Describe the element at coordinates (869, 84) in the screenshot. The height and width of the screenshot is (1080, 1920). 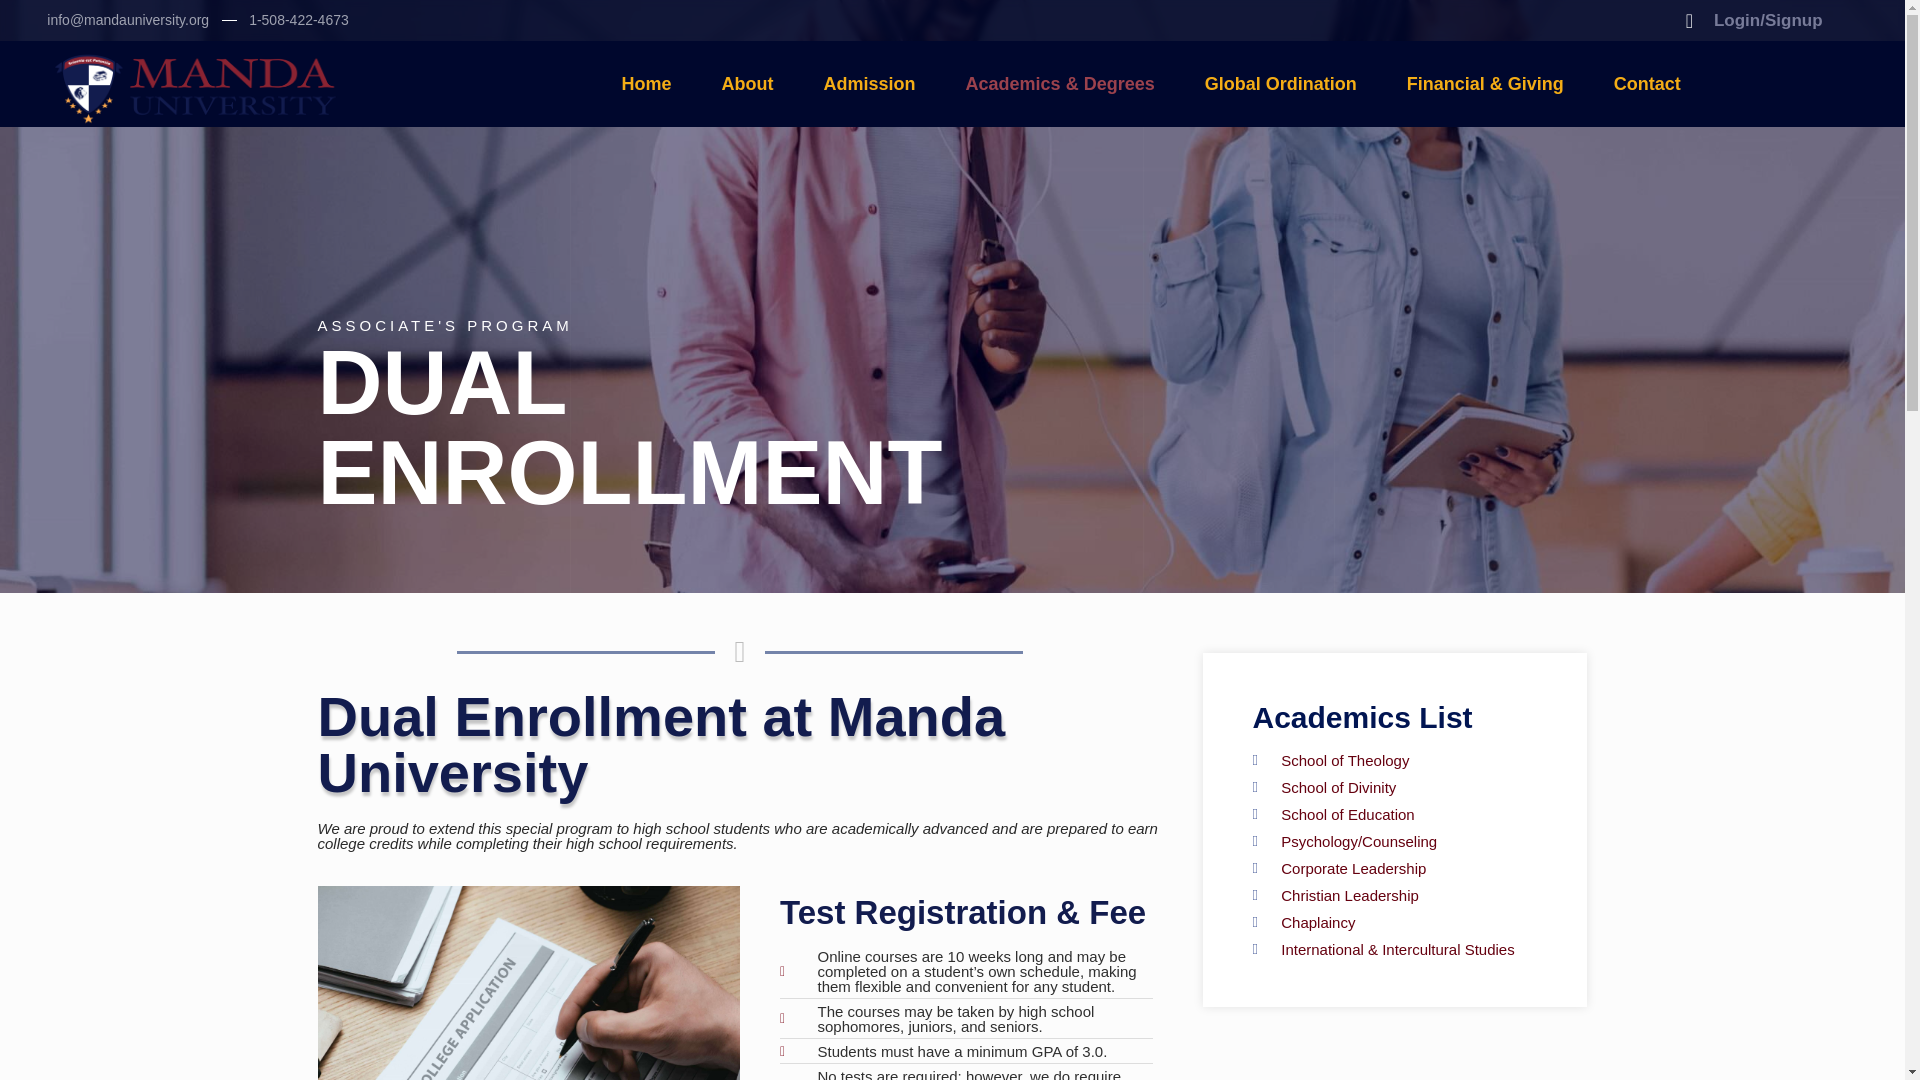
I see `Admission` at that location.